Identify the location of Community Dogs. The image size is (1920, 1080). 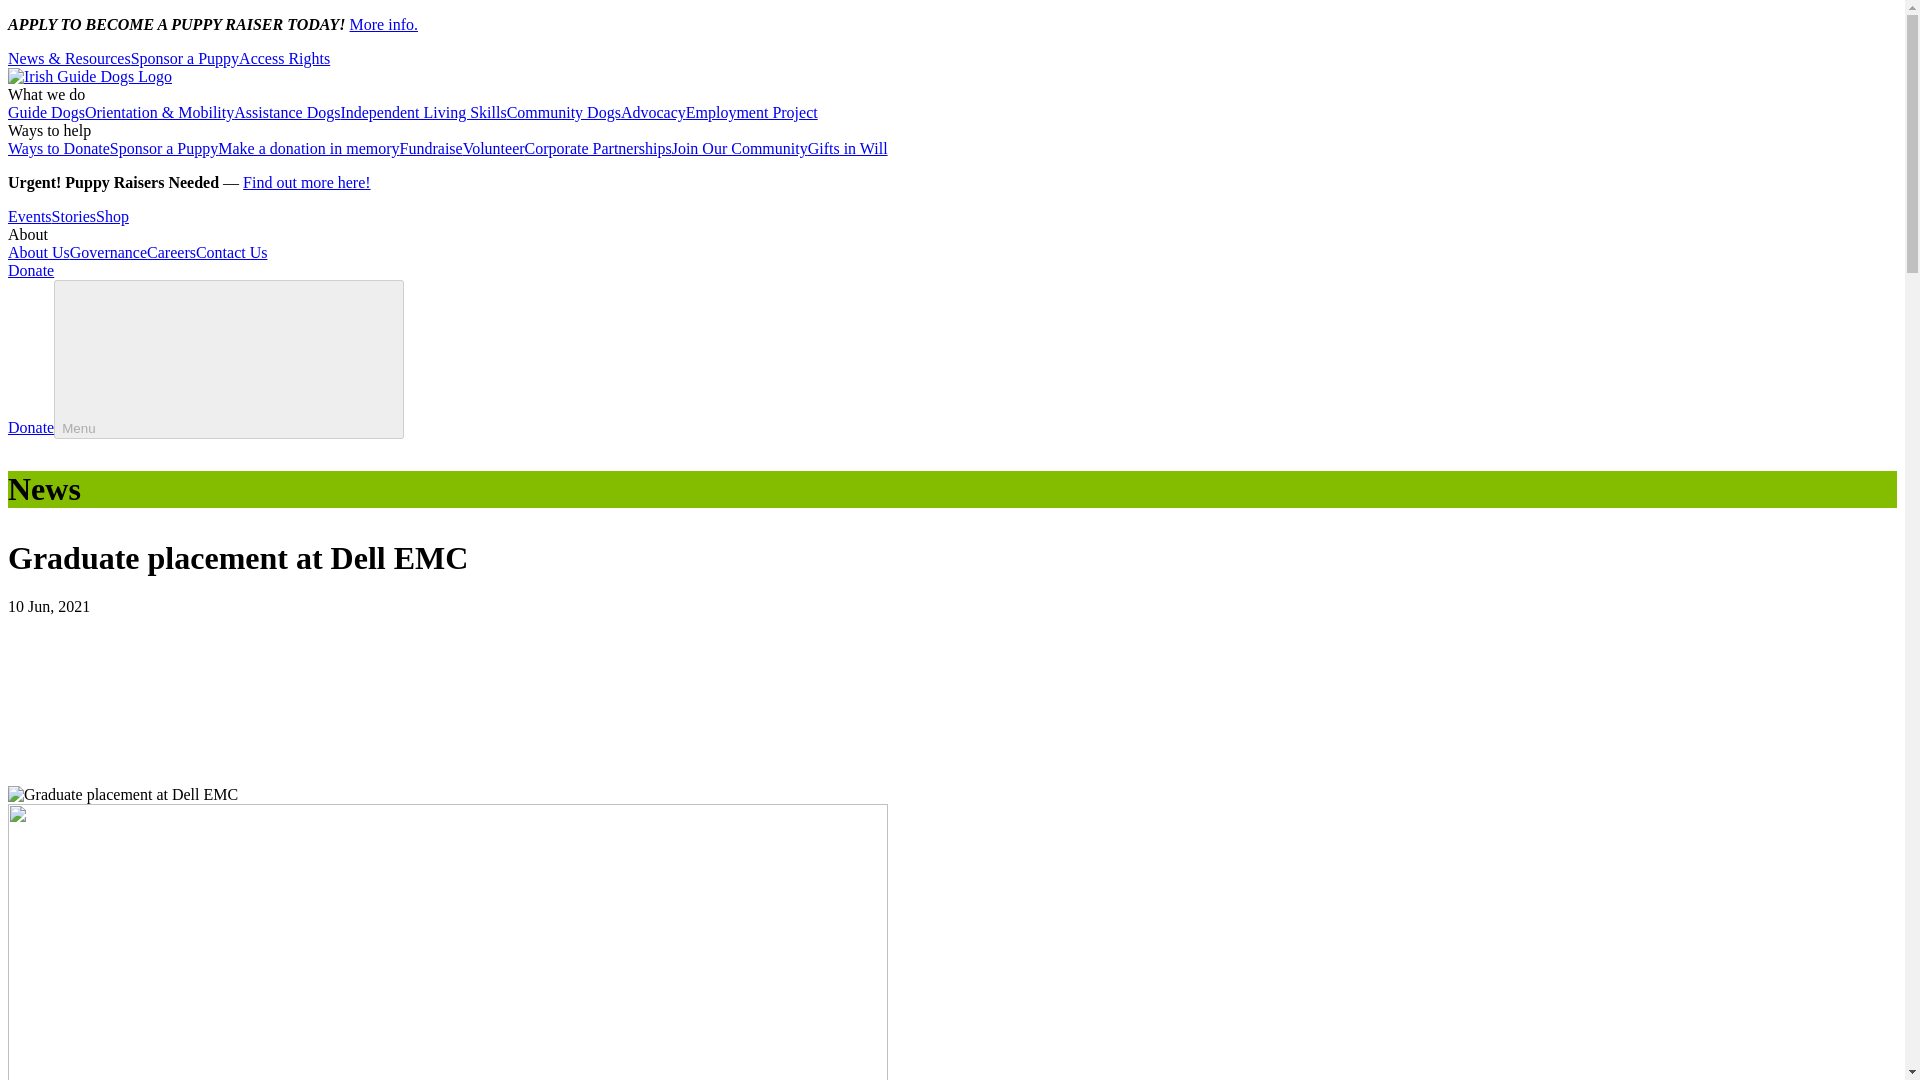
(563, 112).